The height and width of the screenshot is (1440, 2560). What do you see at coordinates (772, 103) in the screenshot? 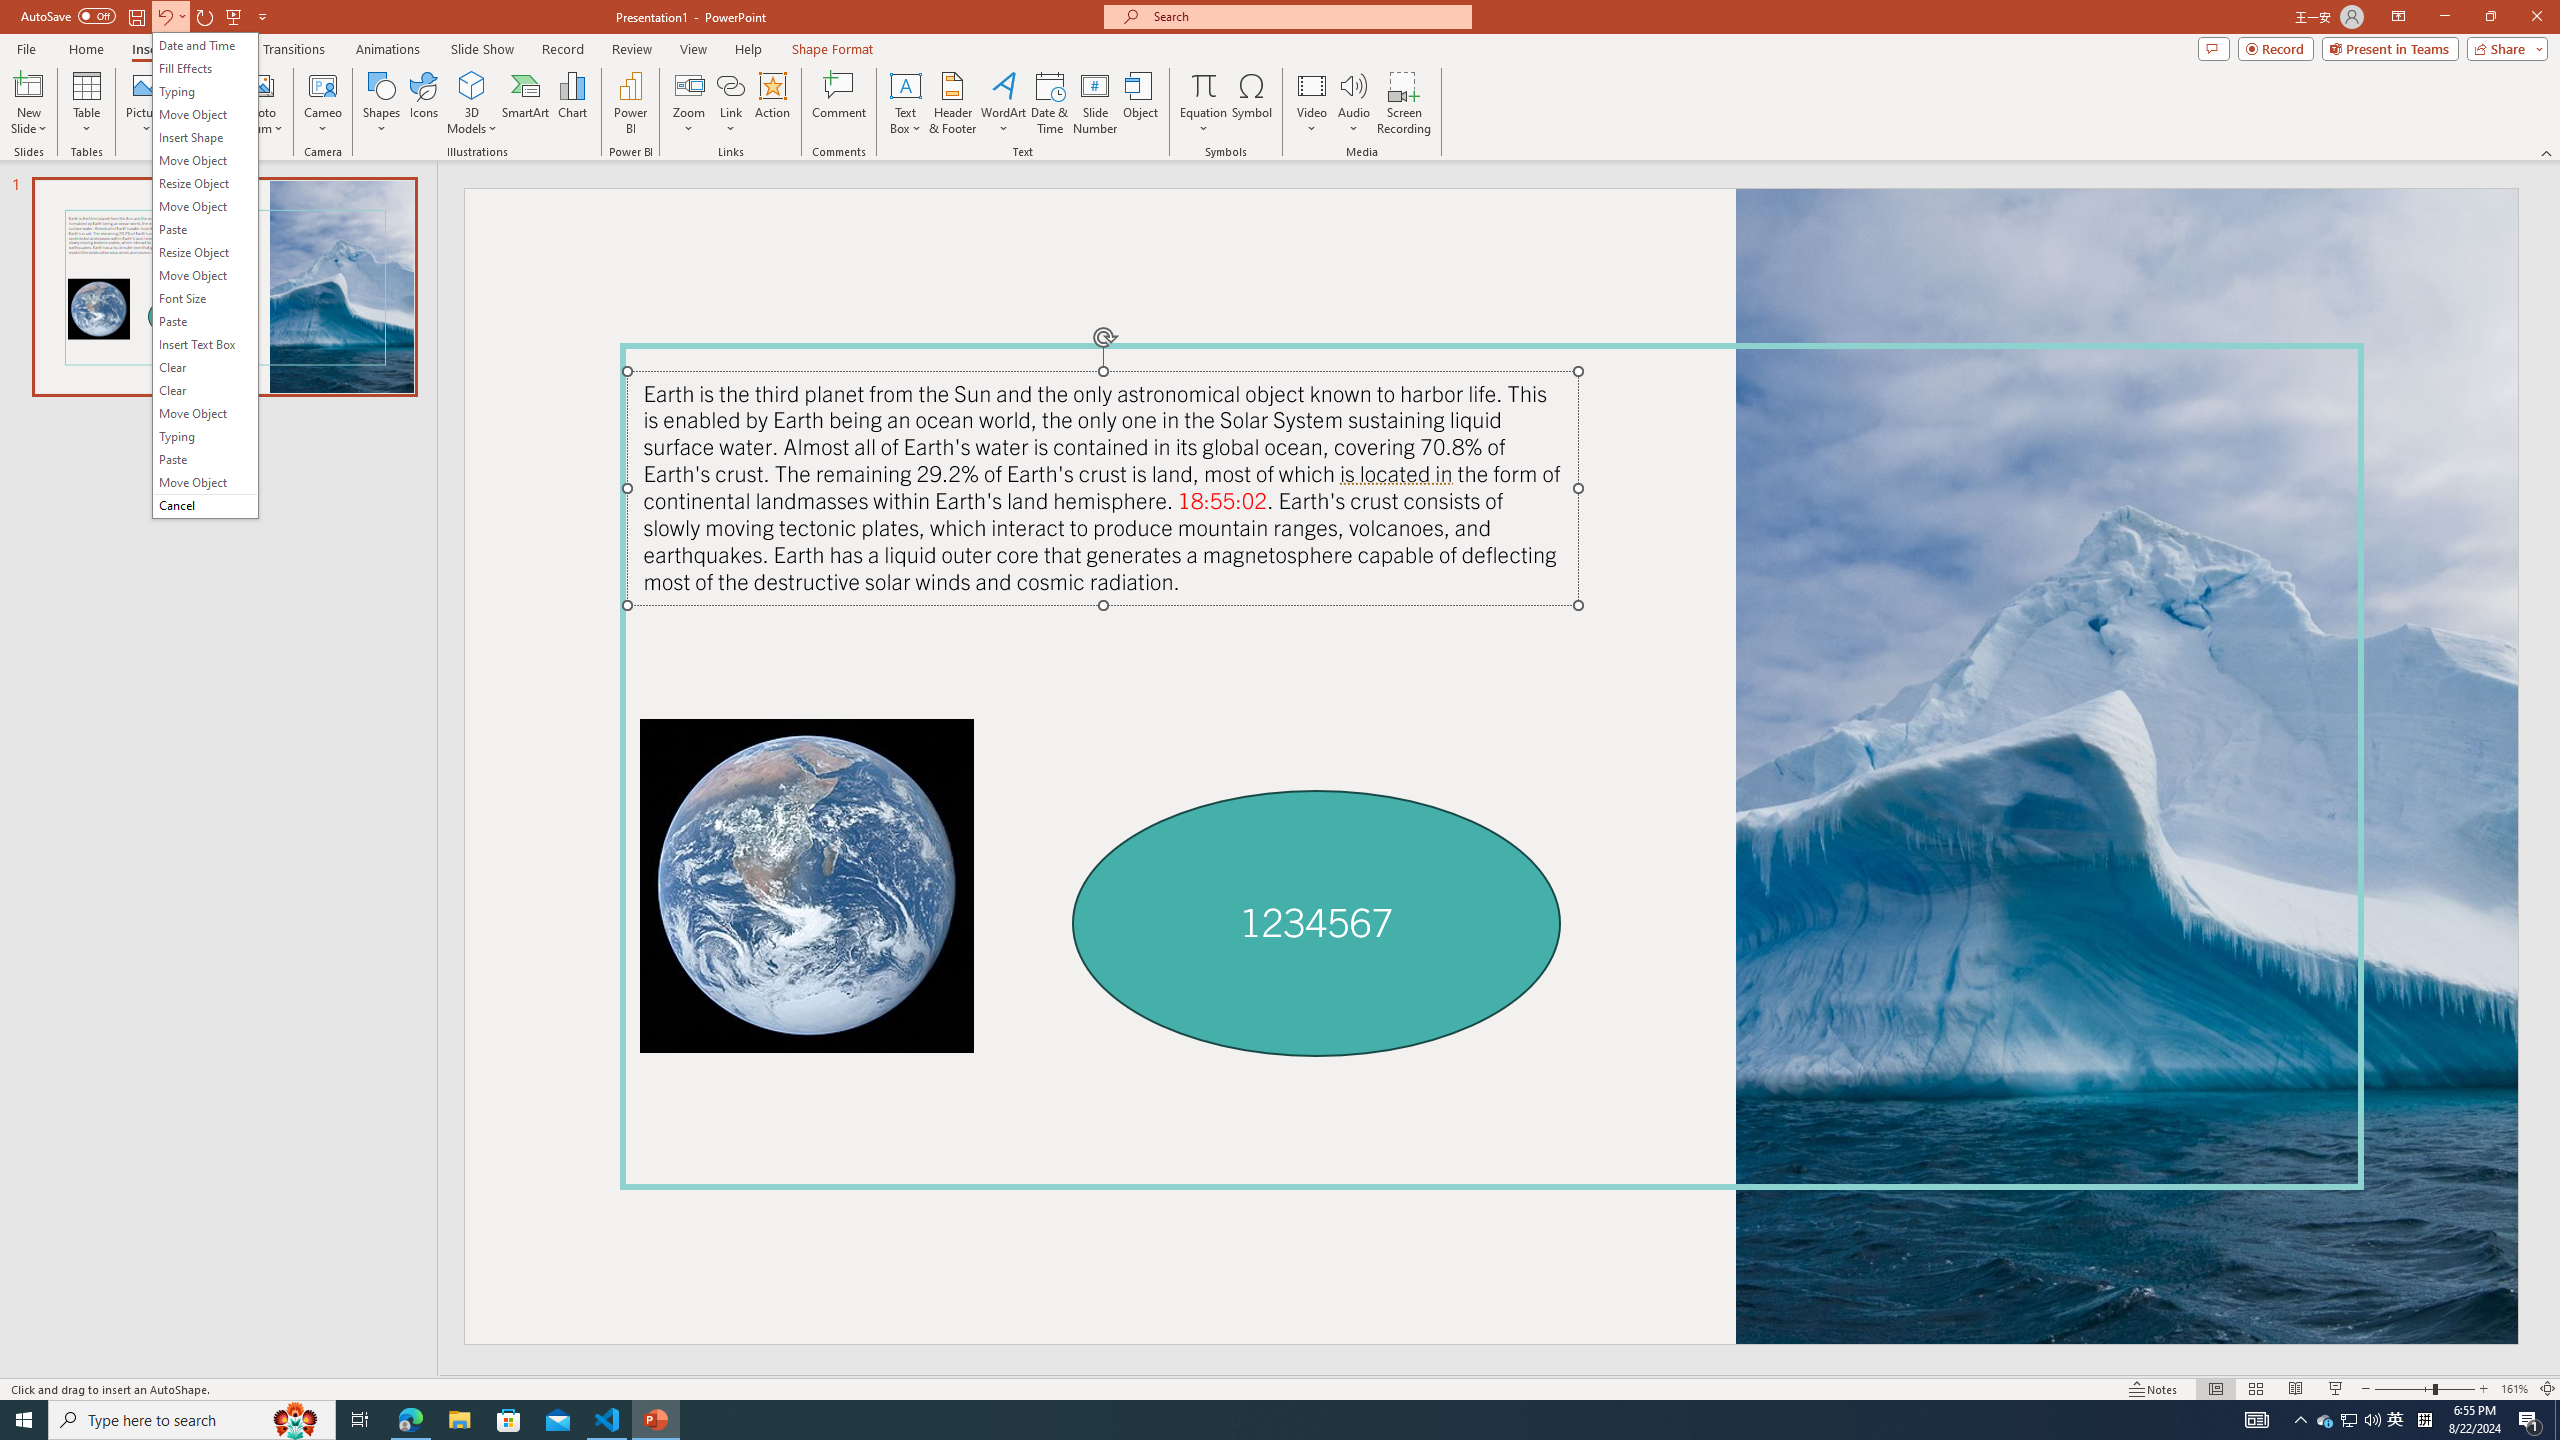
I see `Action` at bounding box center [772, 103].